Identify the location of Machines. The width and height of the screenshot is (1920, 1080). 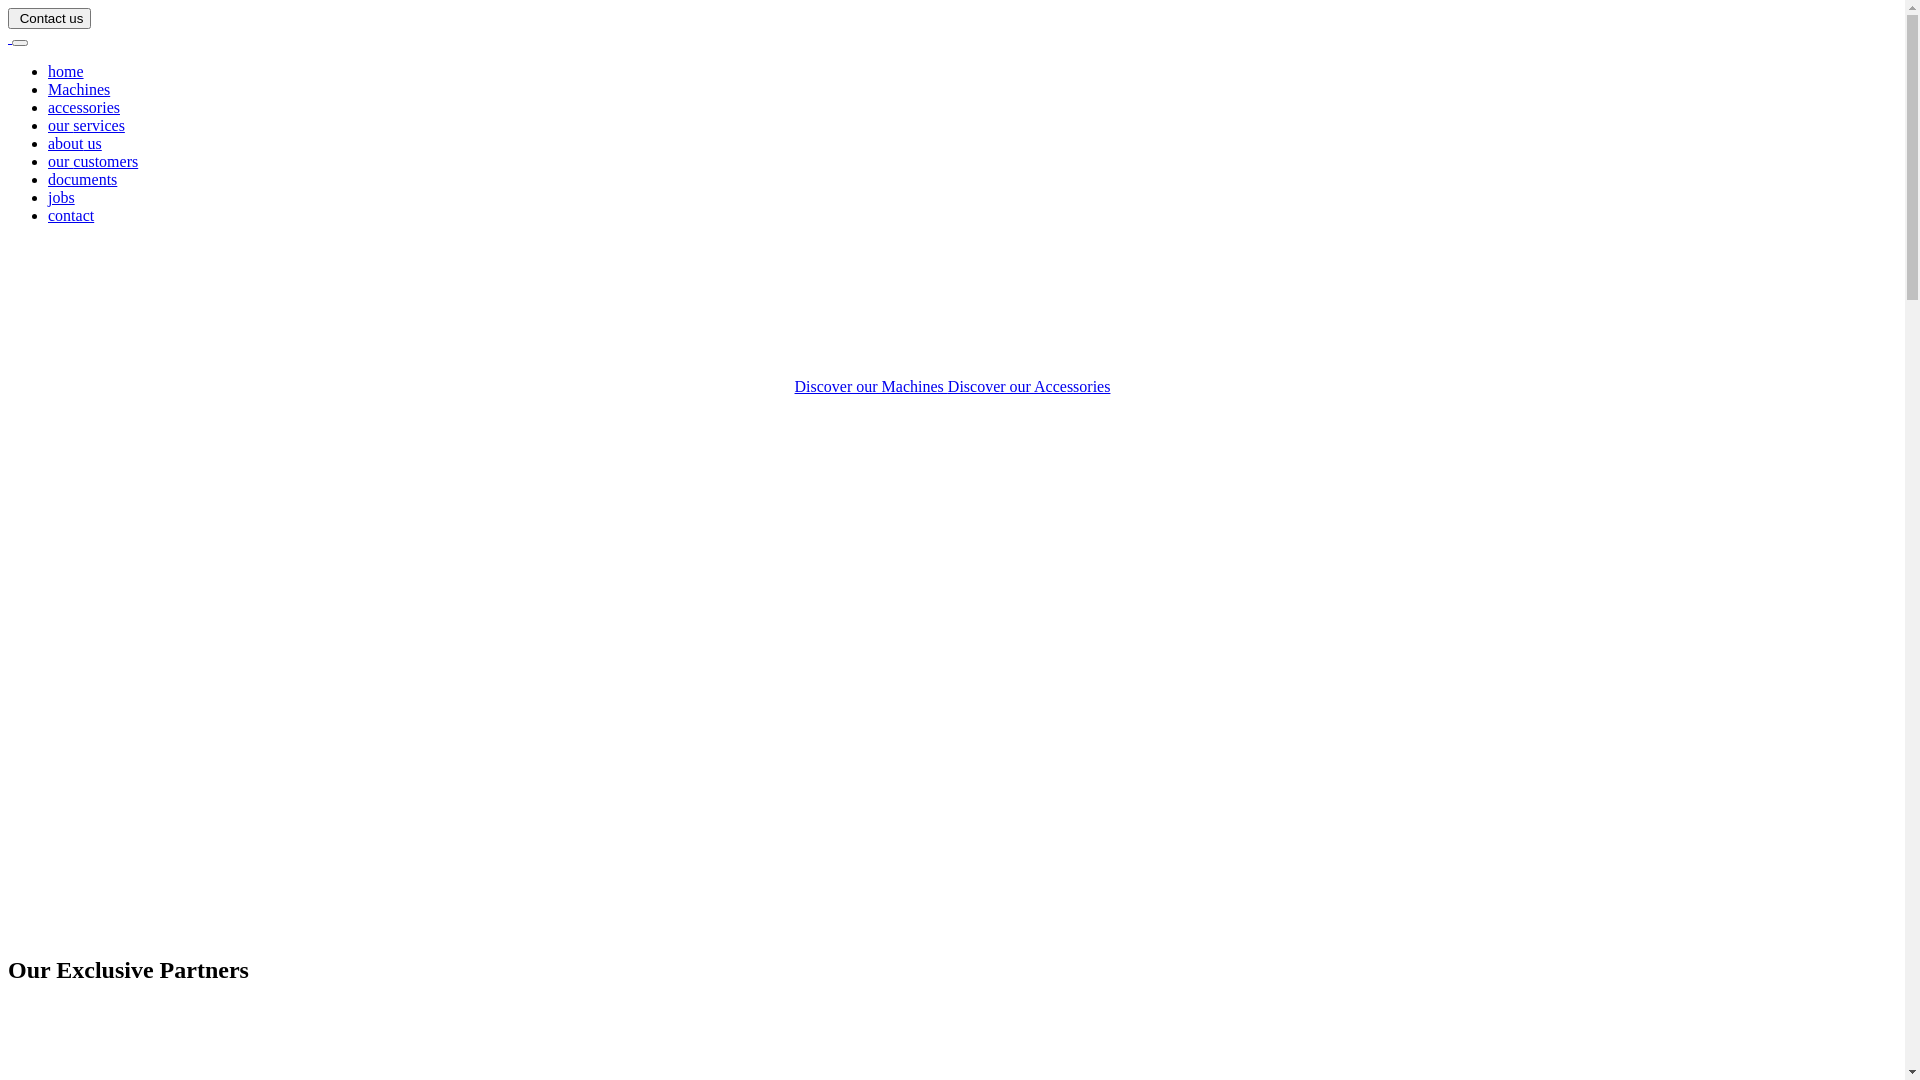
(79, 90).